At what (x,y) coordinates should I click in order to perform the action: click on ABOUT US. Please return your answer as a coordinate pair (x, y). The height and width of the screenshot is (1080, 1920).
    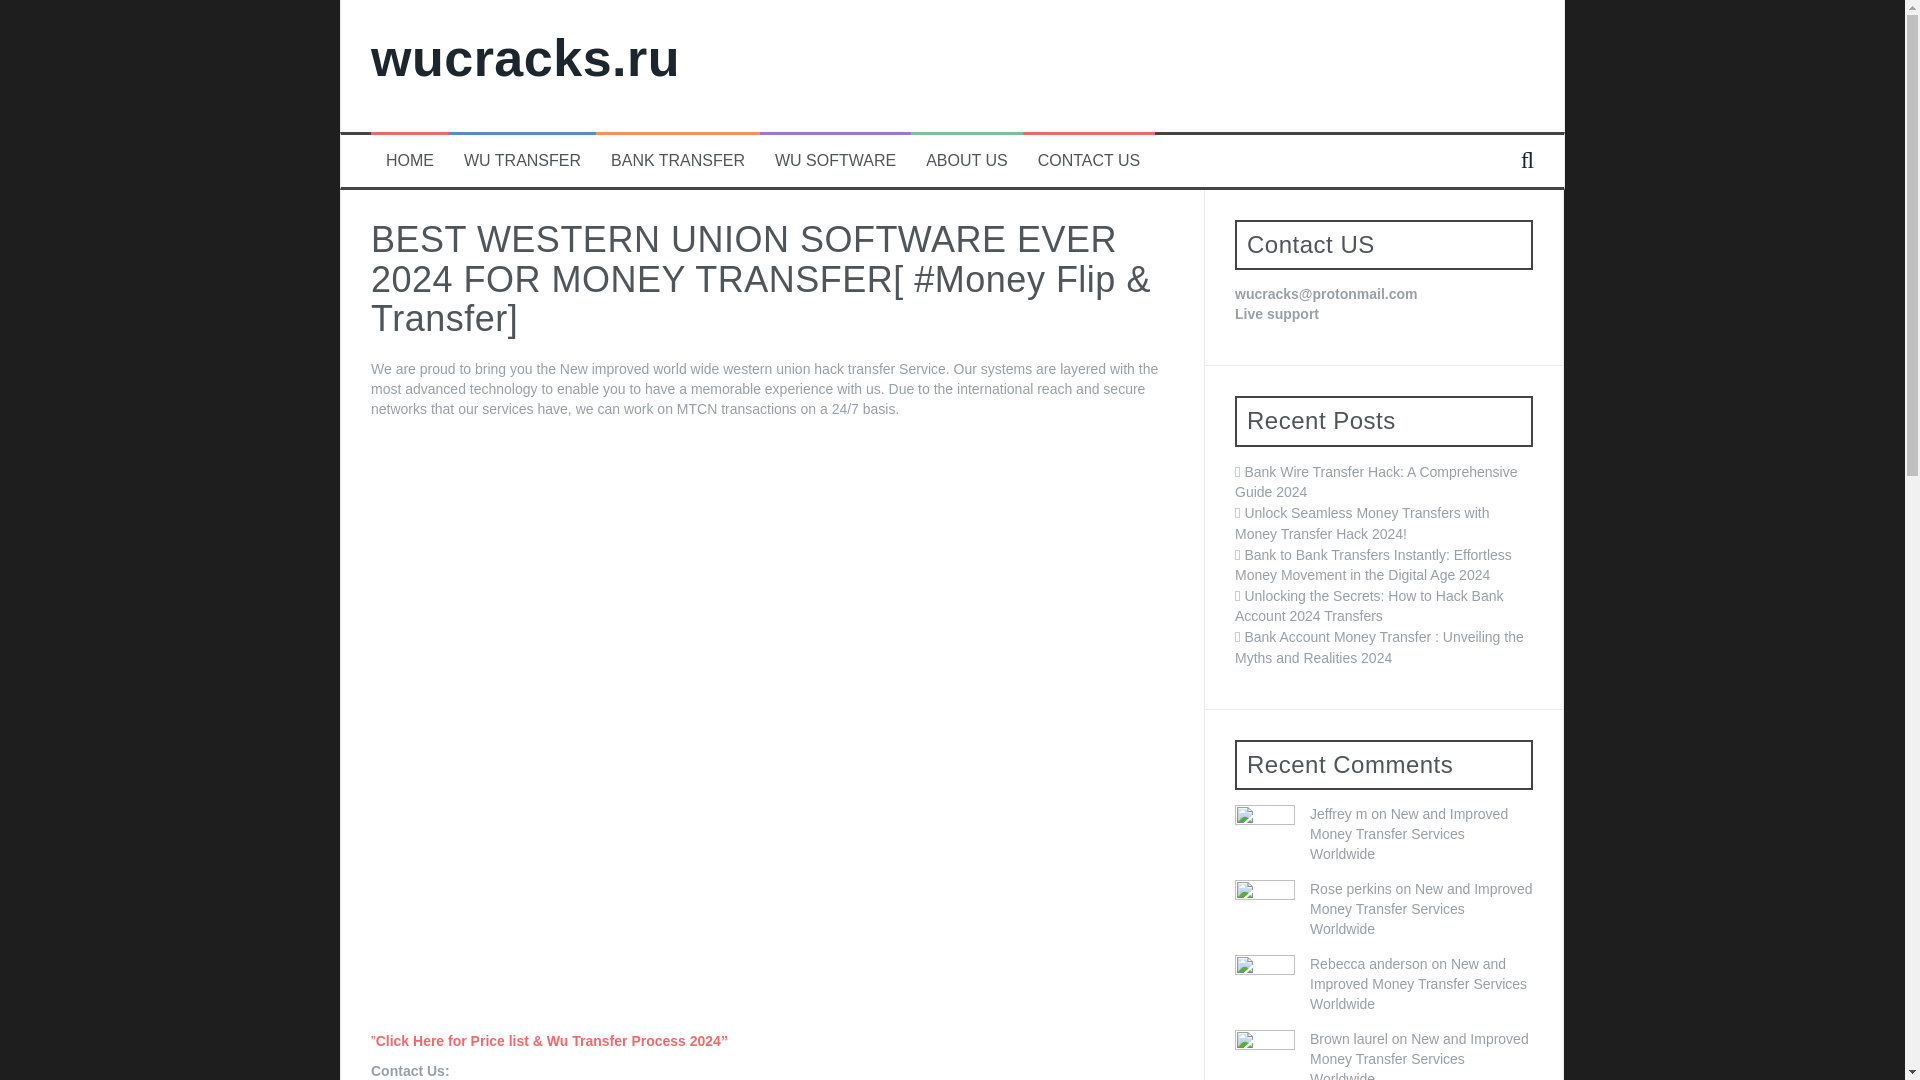
    Looking at the image, I should click on (966, 161).